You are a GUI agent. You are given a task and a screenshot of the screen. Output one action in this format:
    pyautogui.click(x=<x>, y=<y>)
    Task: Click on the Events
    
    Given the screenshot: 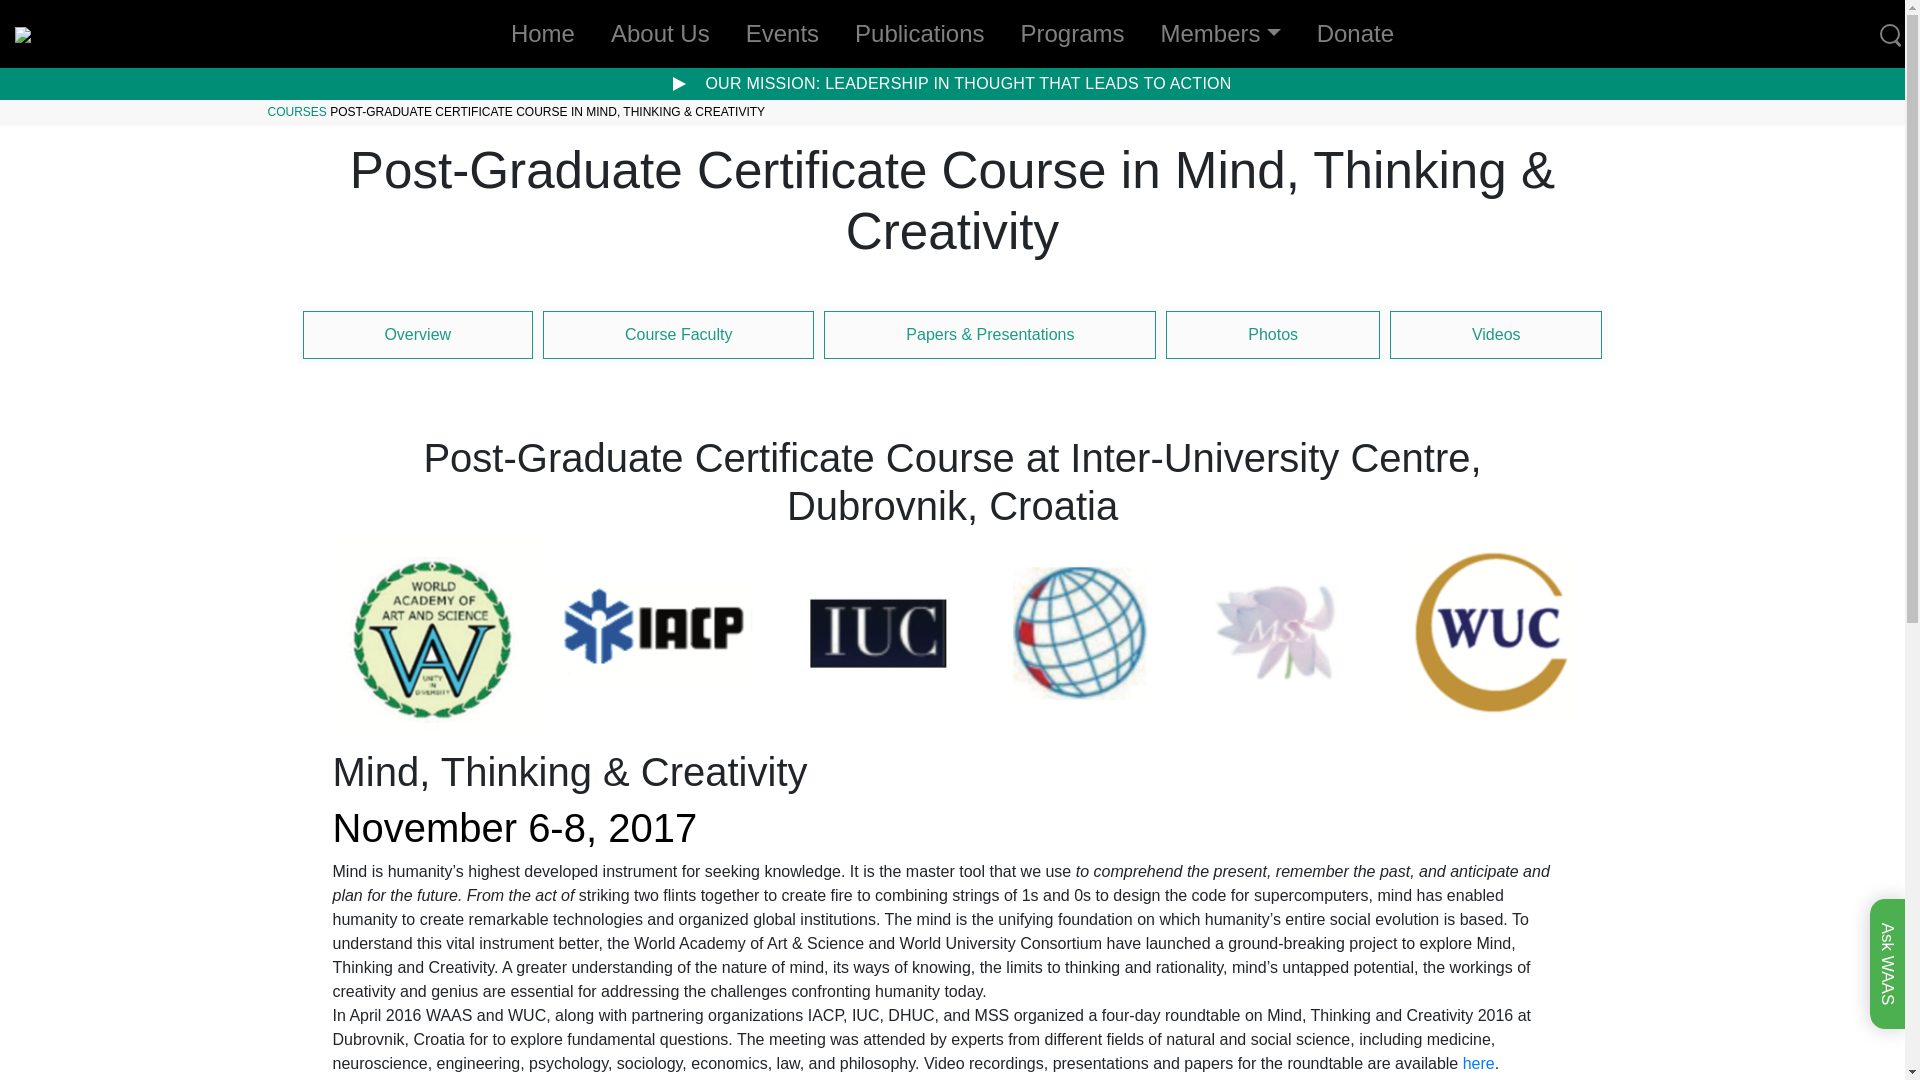 What is the action you would take?
    pyautogui.click(x=782, y=34)
    